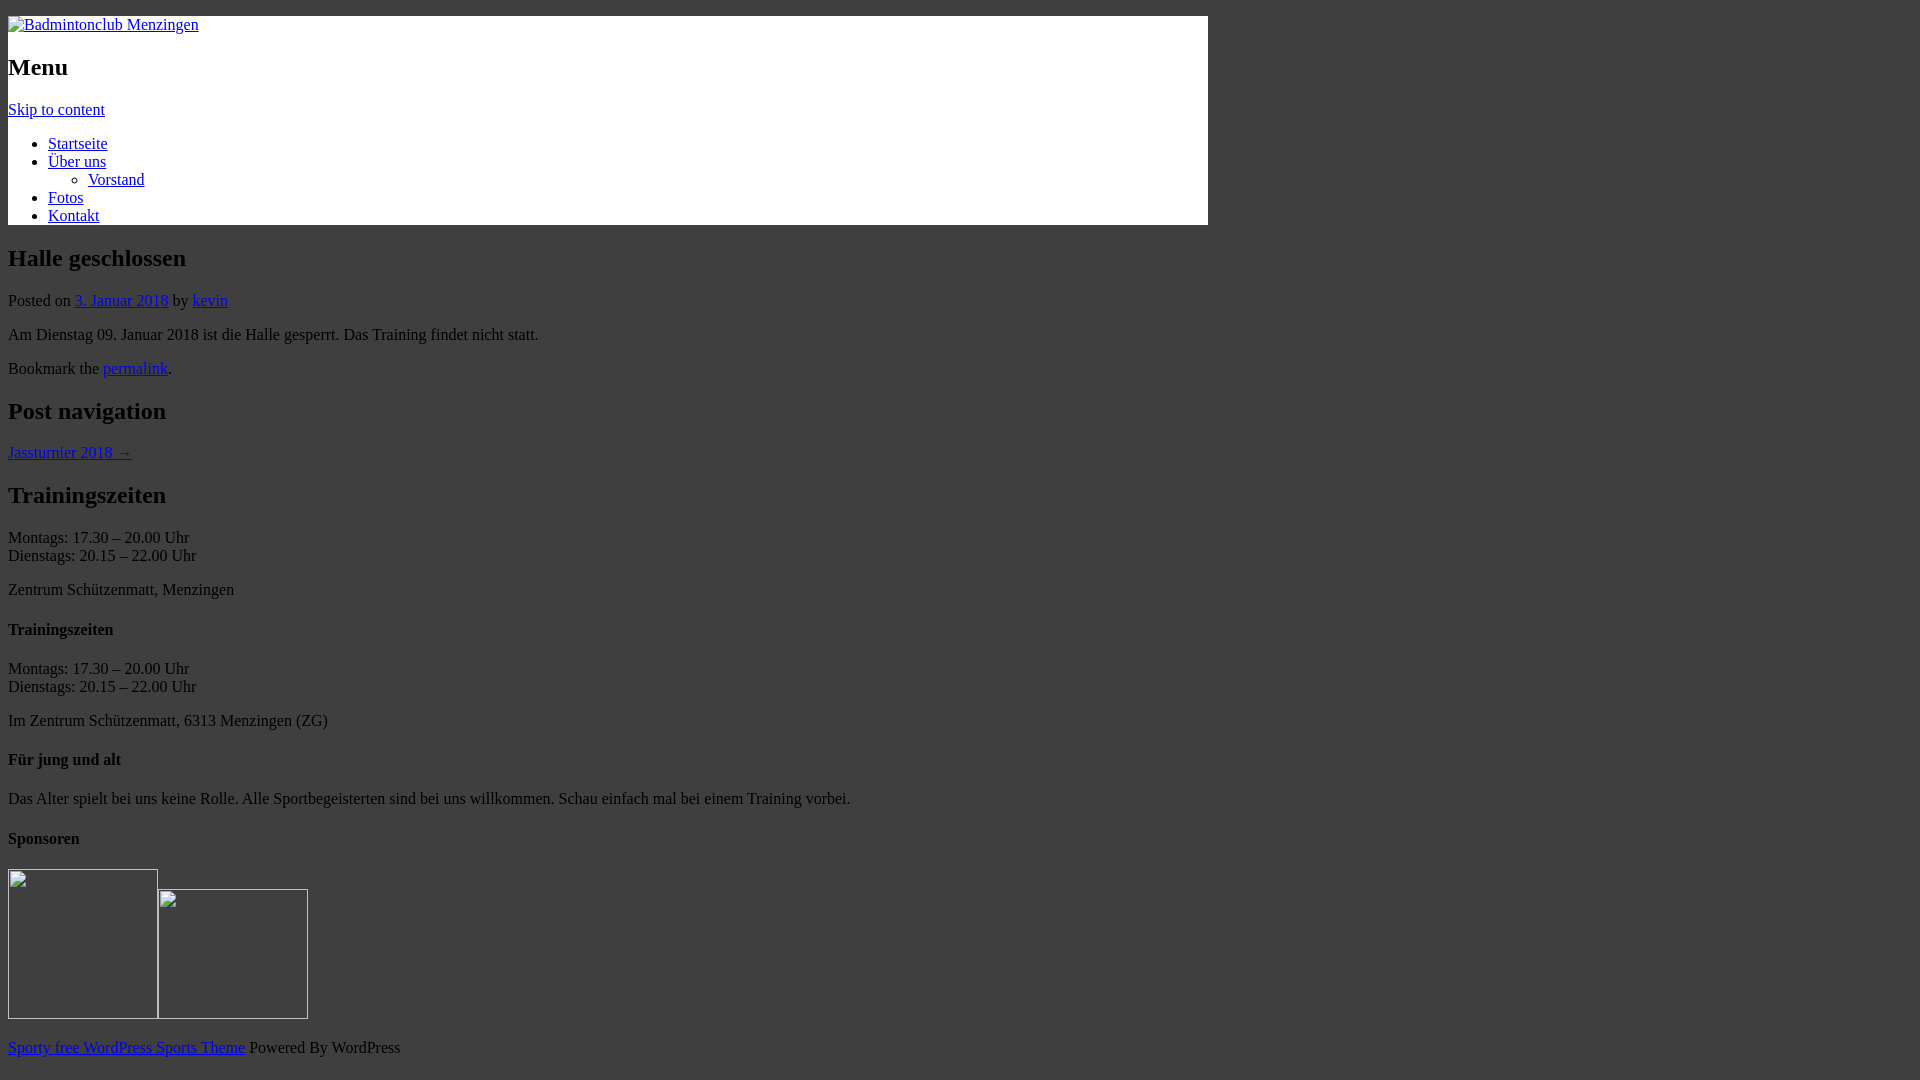  I want to click on kevin, so click(210, 300).